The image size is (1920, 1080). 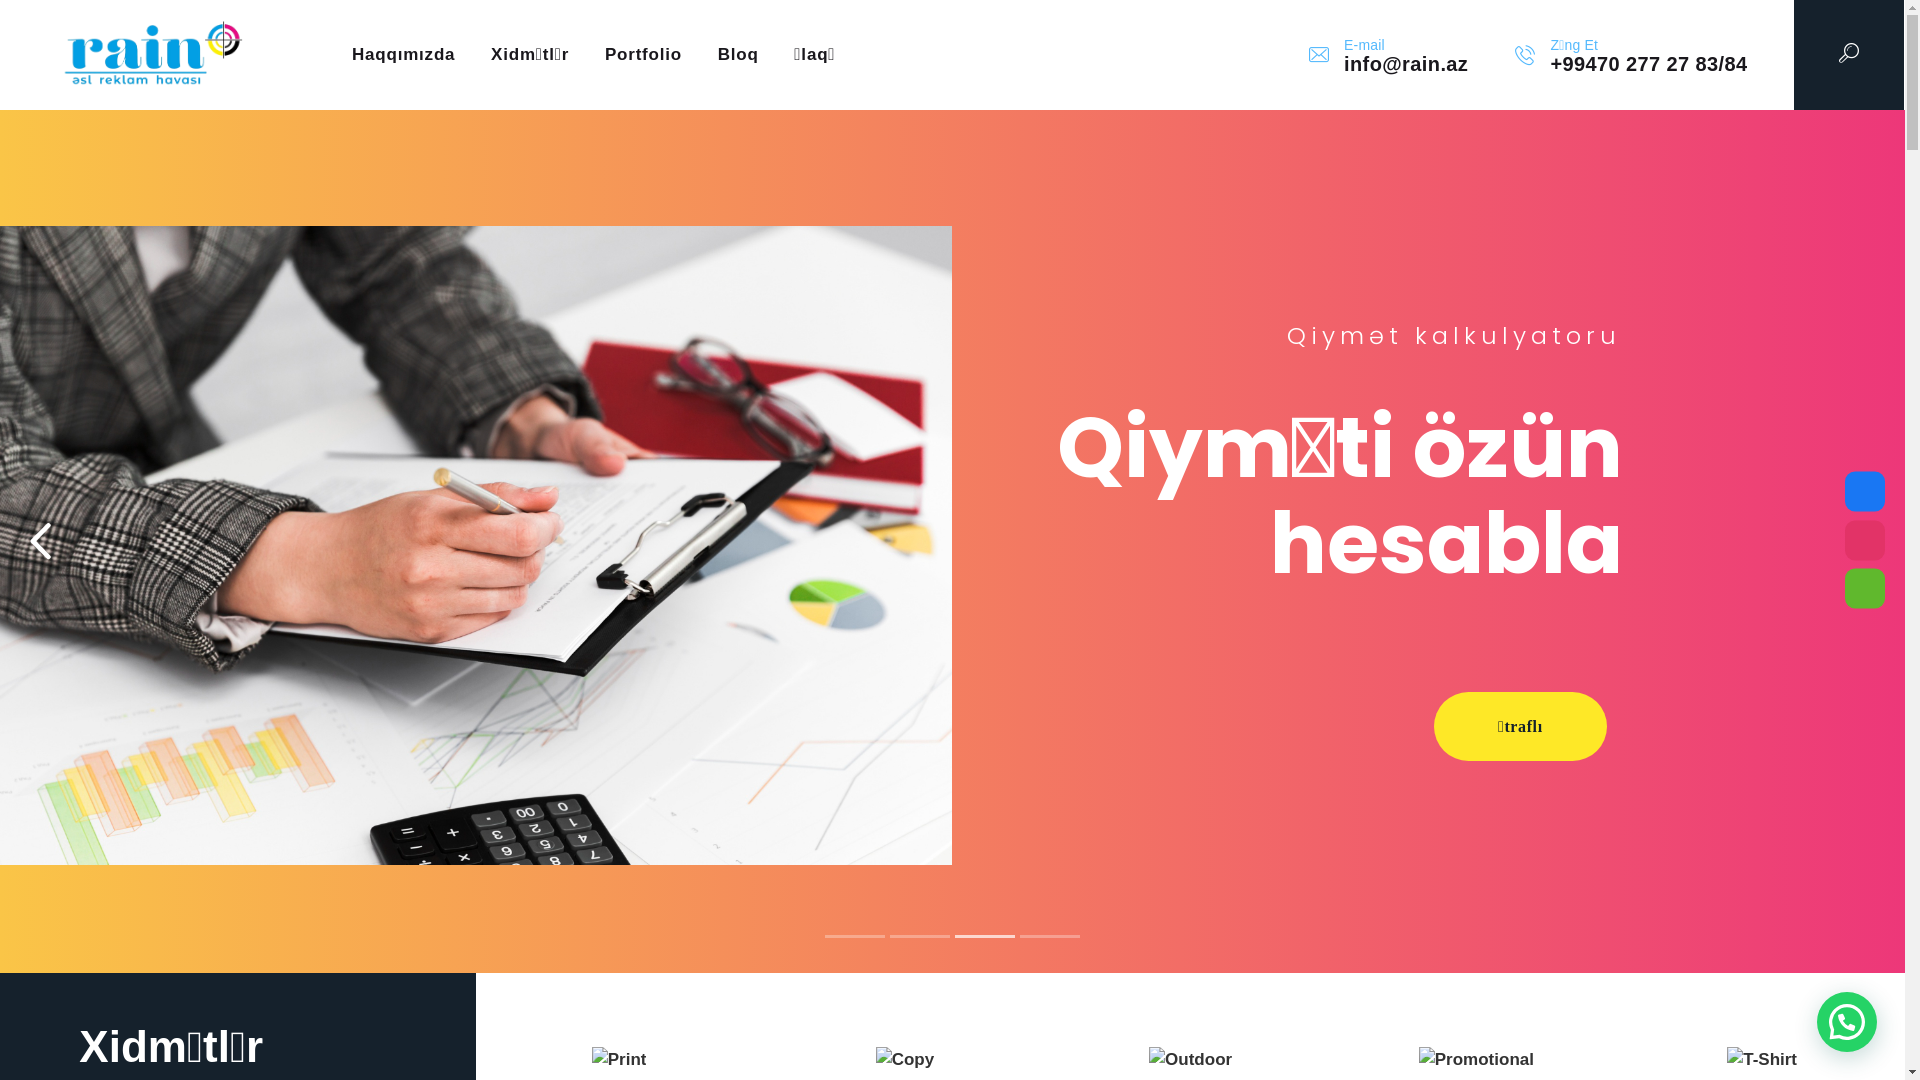 I want to click on Facebook, so click(x=1865, y=492).